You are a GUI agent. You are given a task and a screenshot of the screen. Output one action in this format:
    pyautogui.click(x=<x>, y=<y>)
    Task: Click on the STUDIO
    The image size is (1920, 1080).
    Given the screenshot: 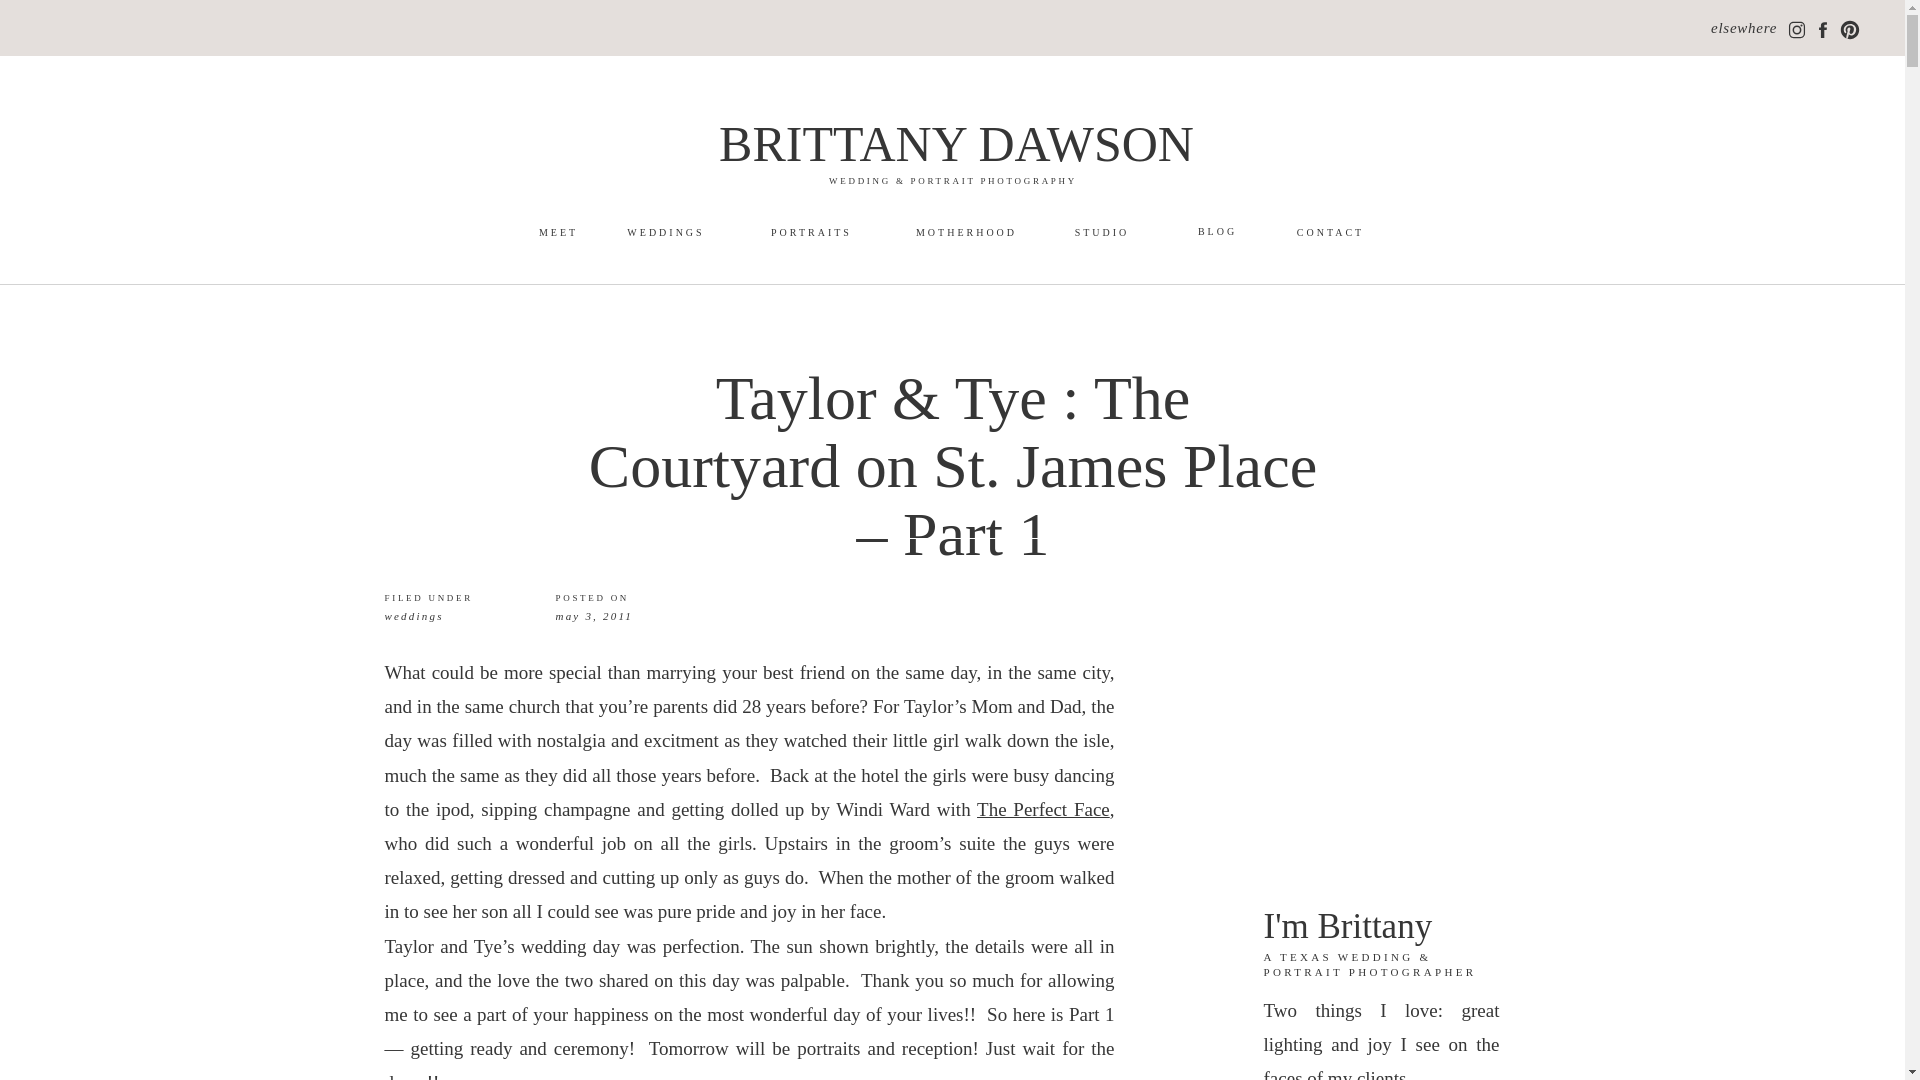 What is the action you would take?
    pyautogui.click(x=1102, y=232)
    